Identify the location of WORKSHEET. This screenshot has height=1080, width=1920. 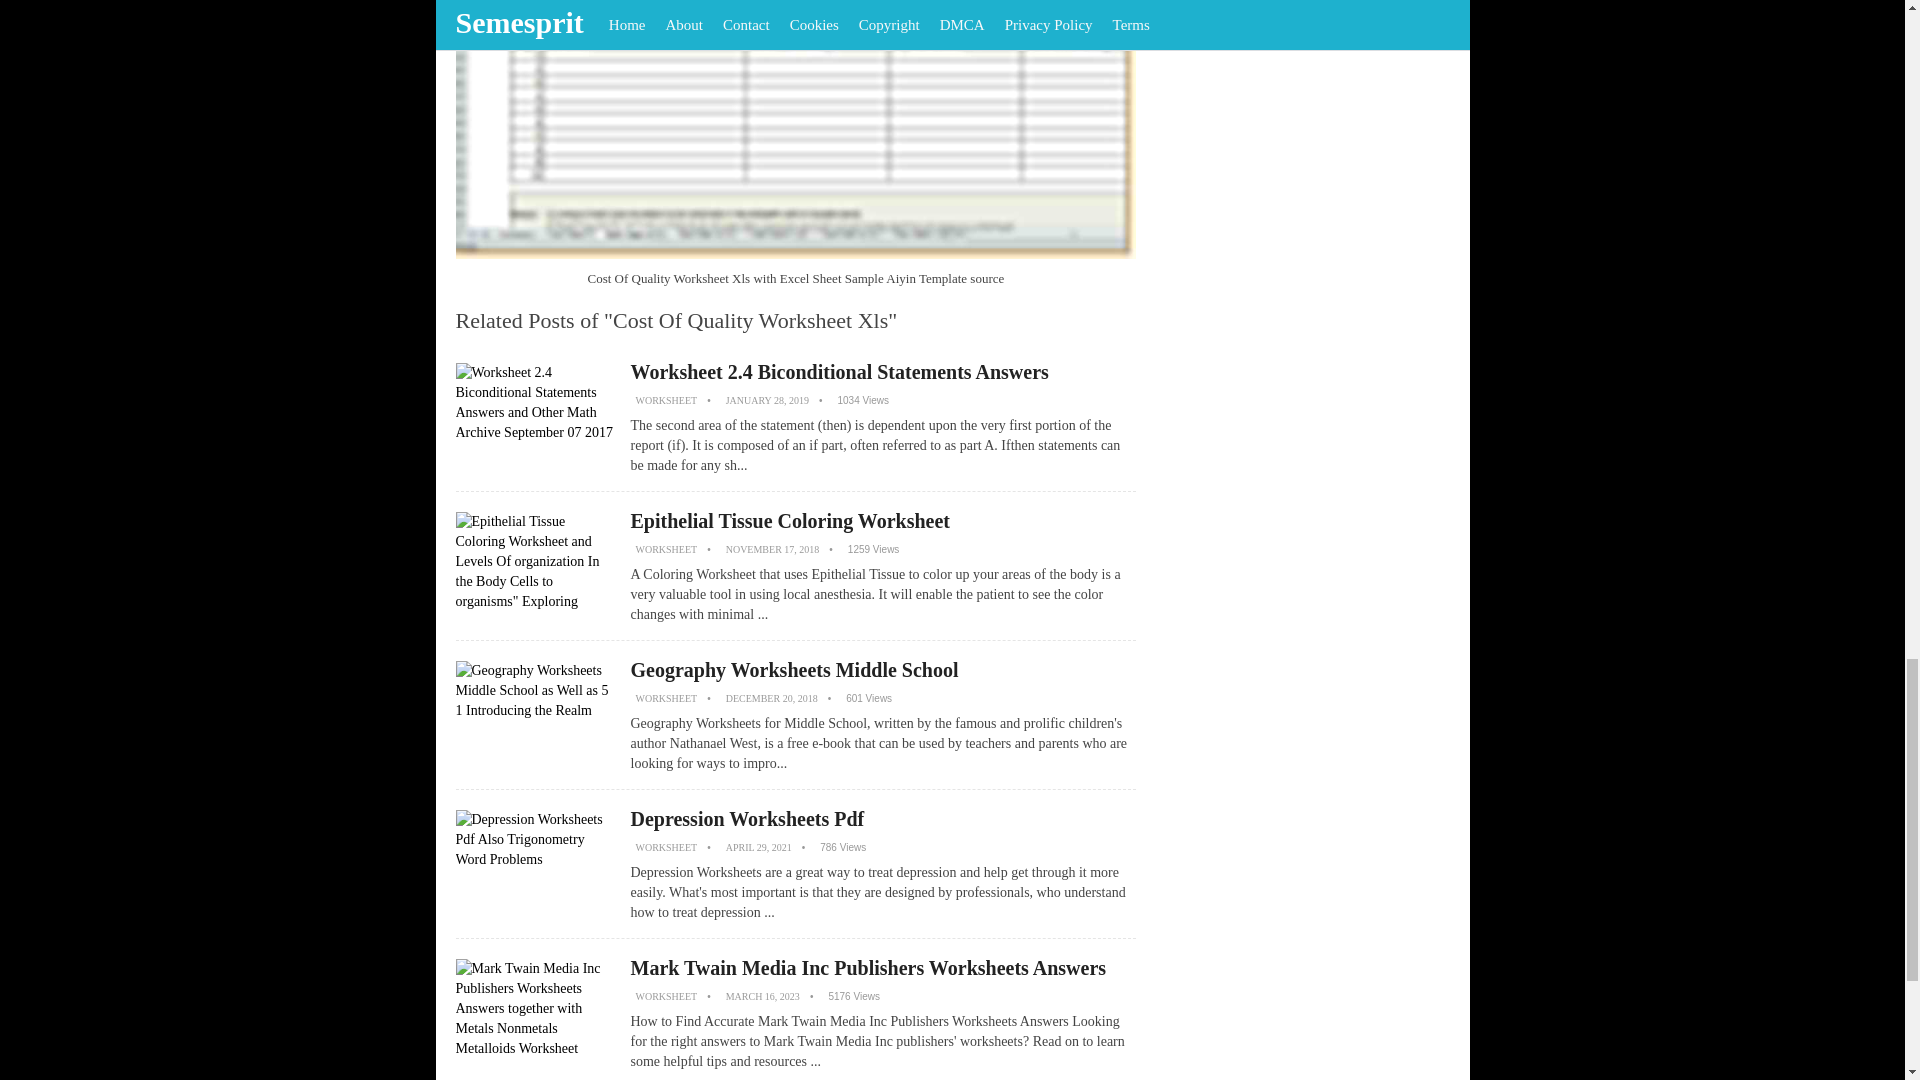
(666, 550).